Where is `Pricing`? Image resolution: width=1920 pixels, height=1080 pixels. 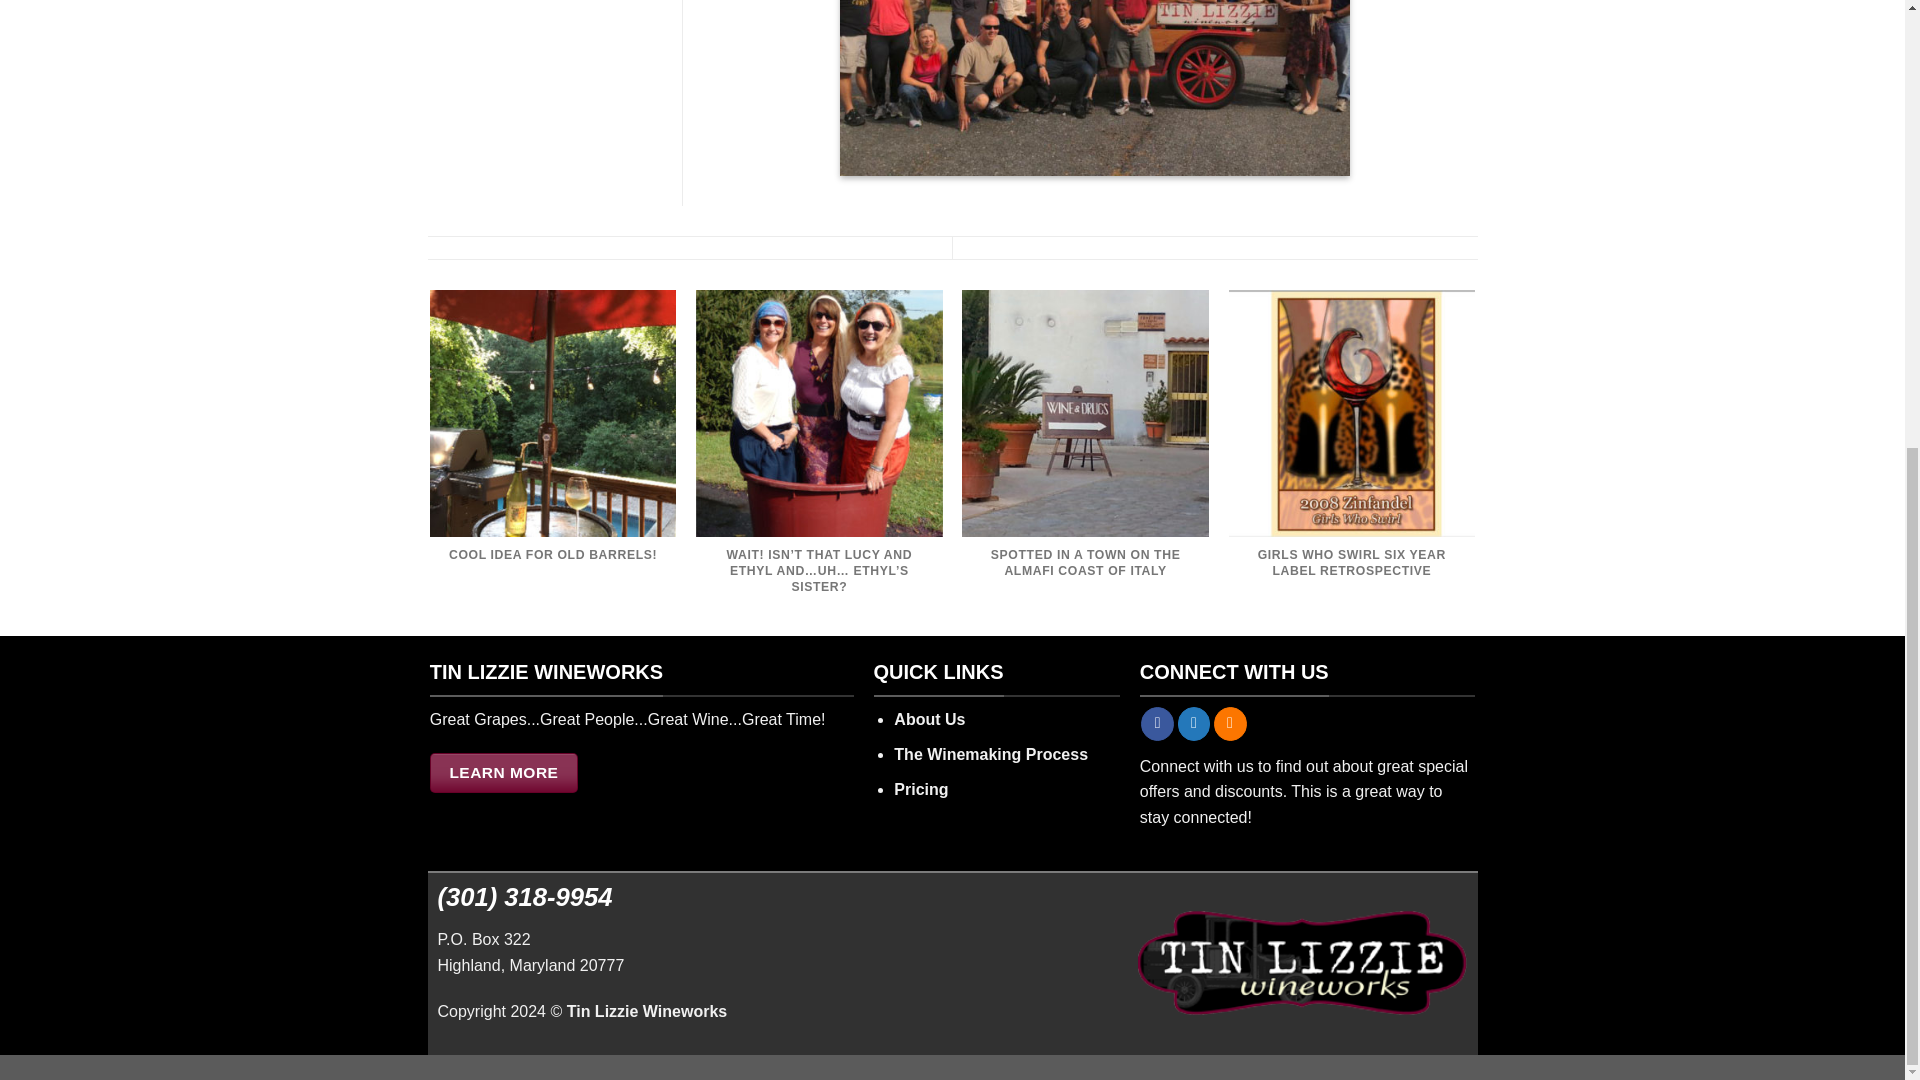 Pricing is located at coordinates (921, 789).